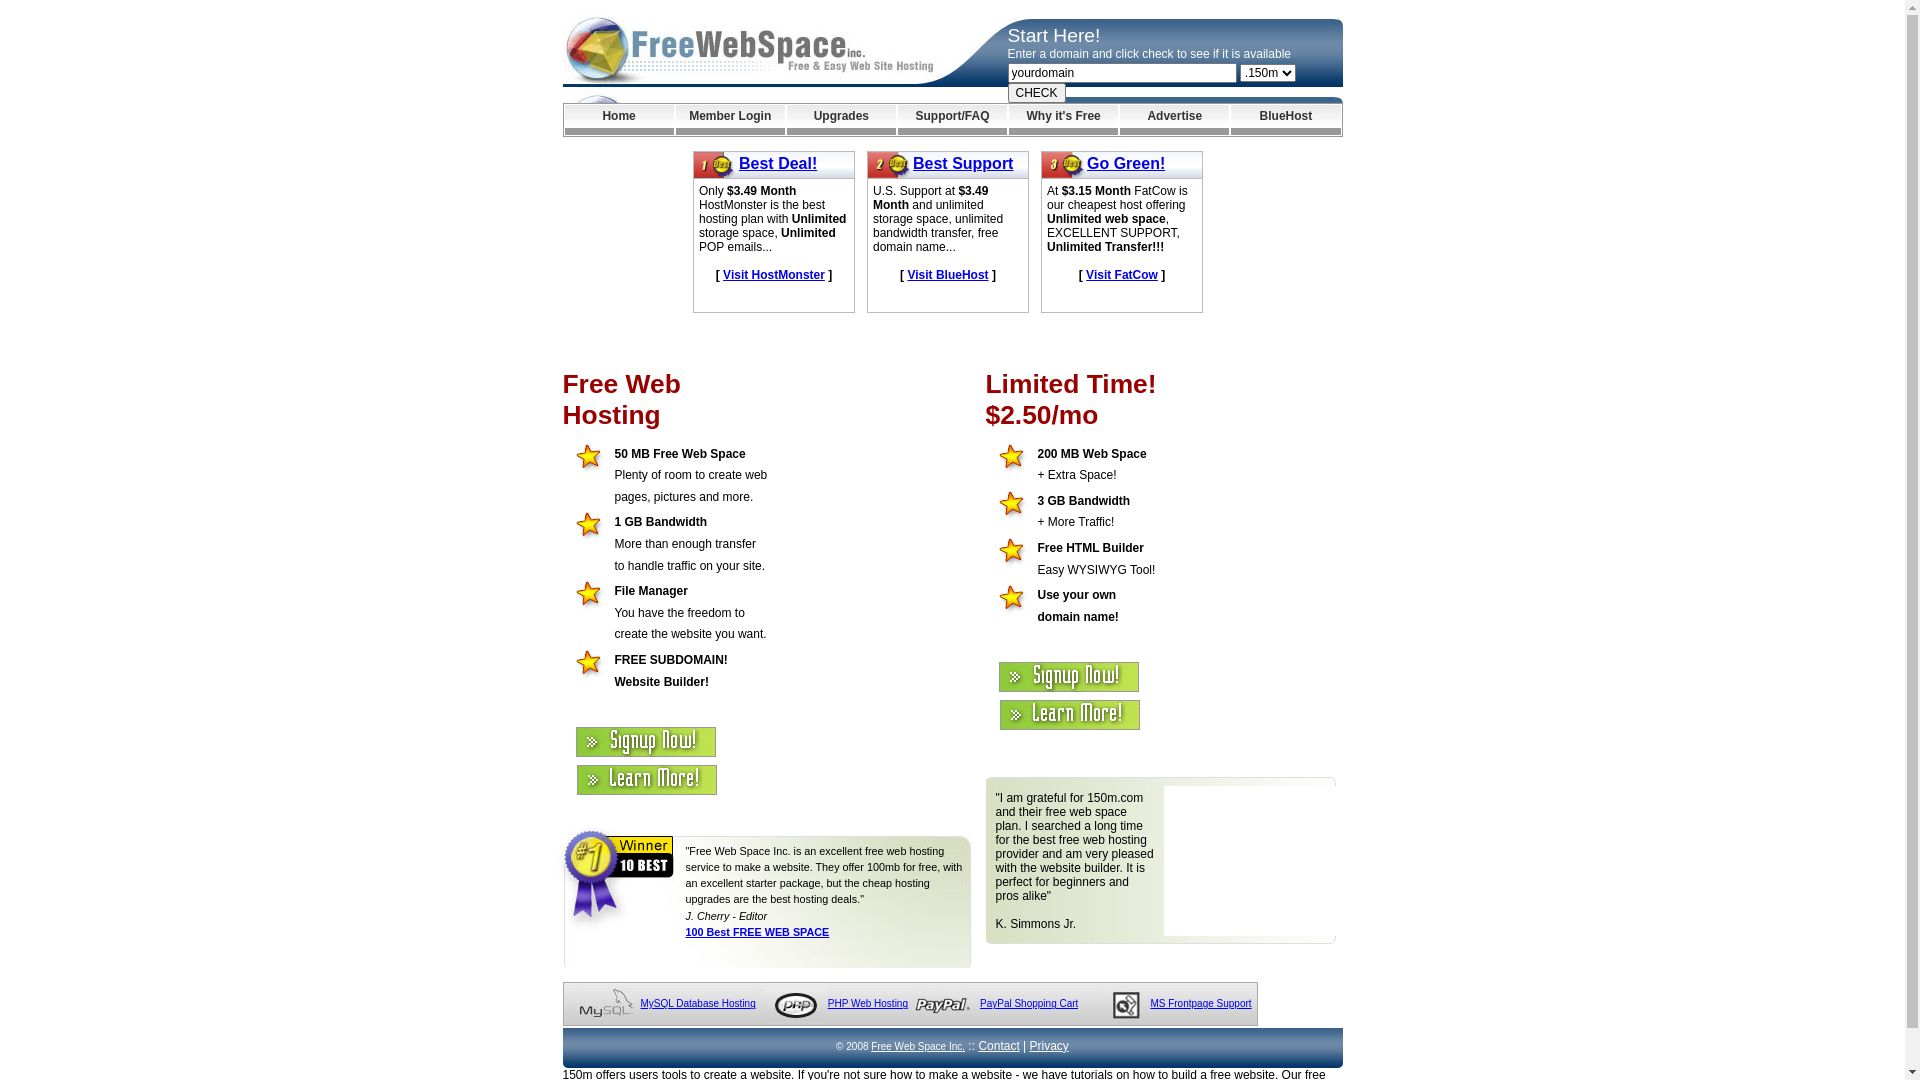  Describe the element at coordinates (1286, 120) in the screenshot. I see `BlueHost` at that location.